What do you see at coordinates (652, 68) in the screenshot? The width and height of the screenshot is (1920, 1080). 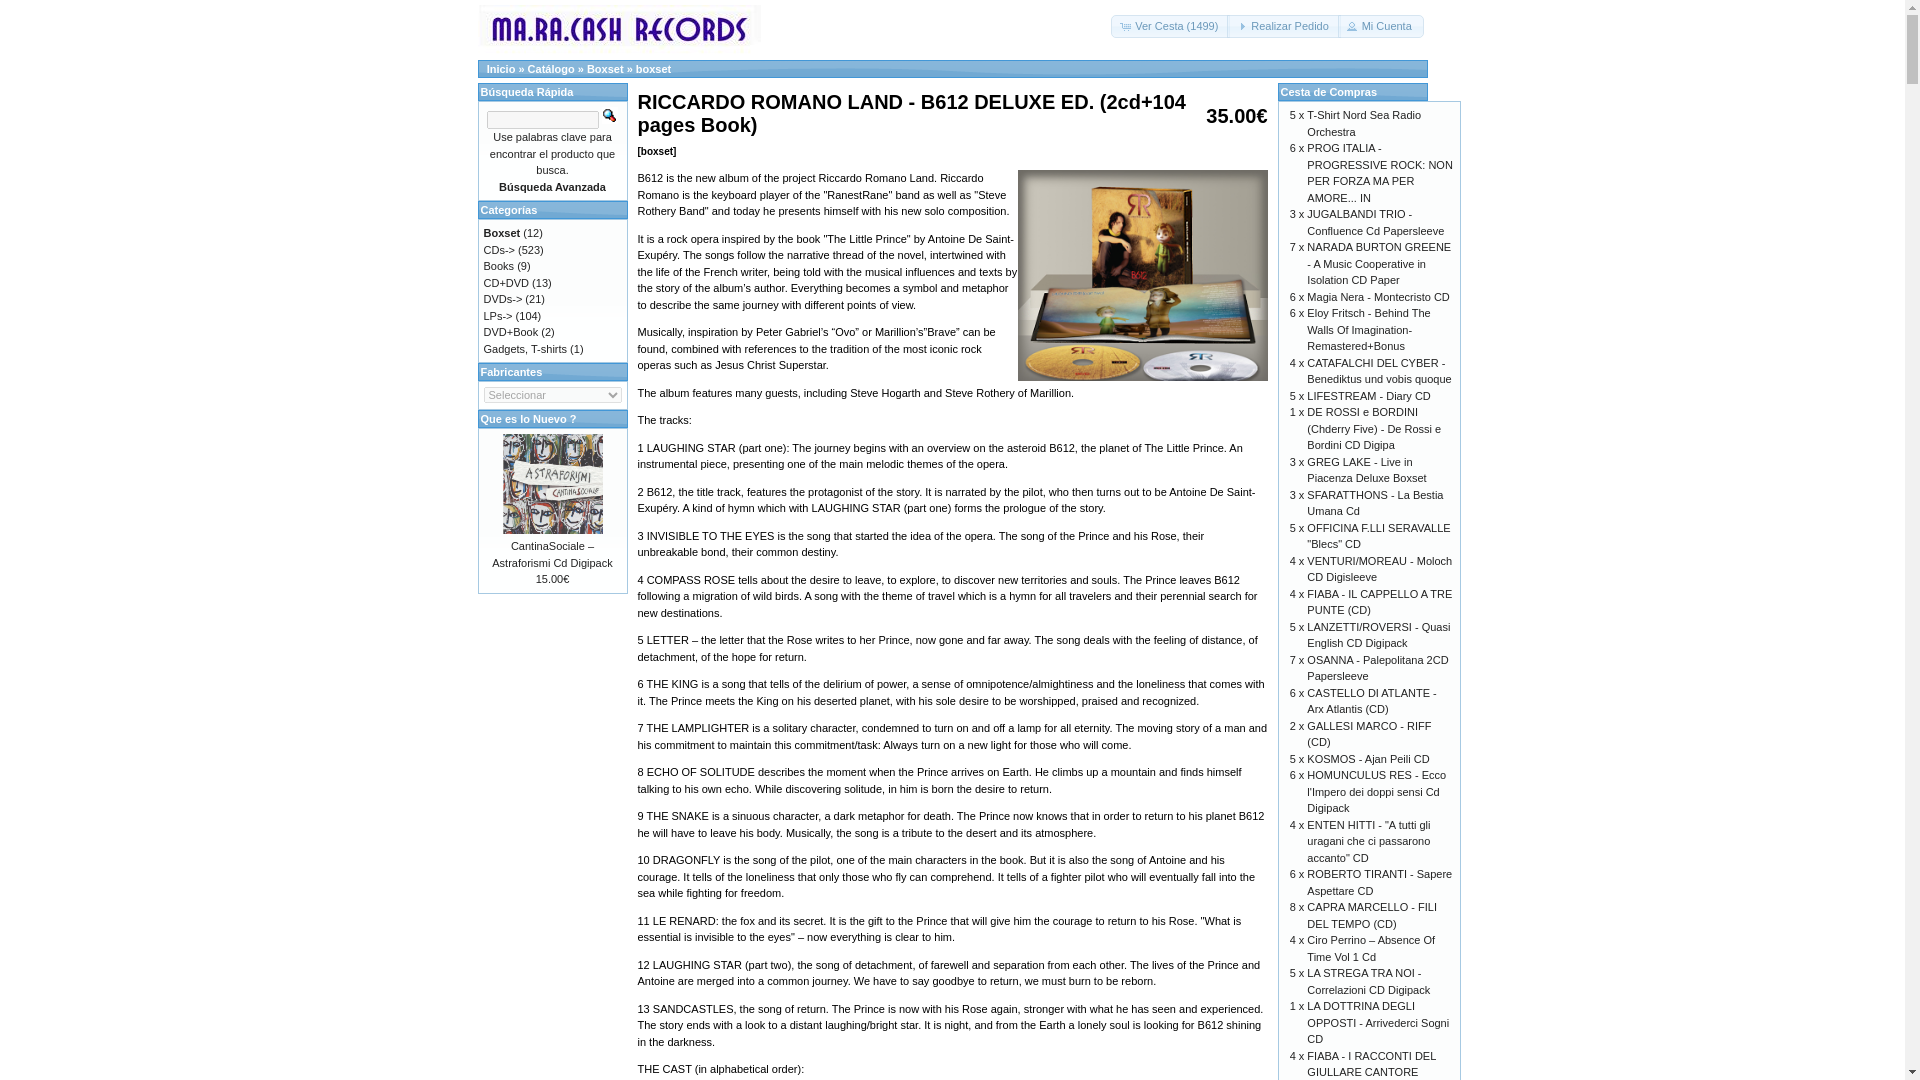 I see `boxset` at bounding box center [652, 68].